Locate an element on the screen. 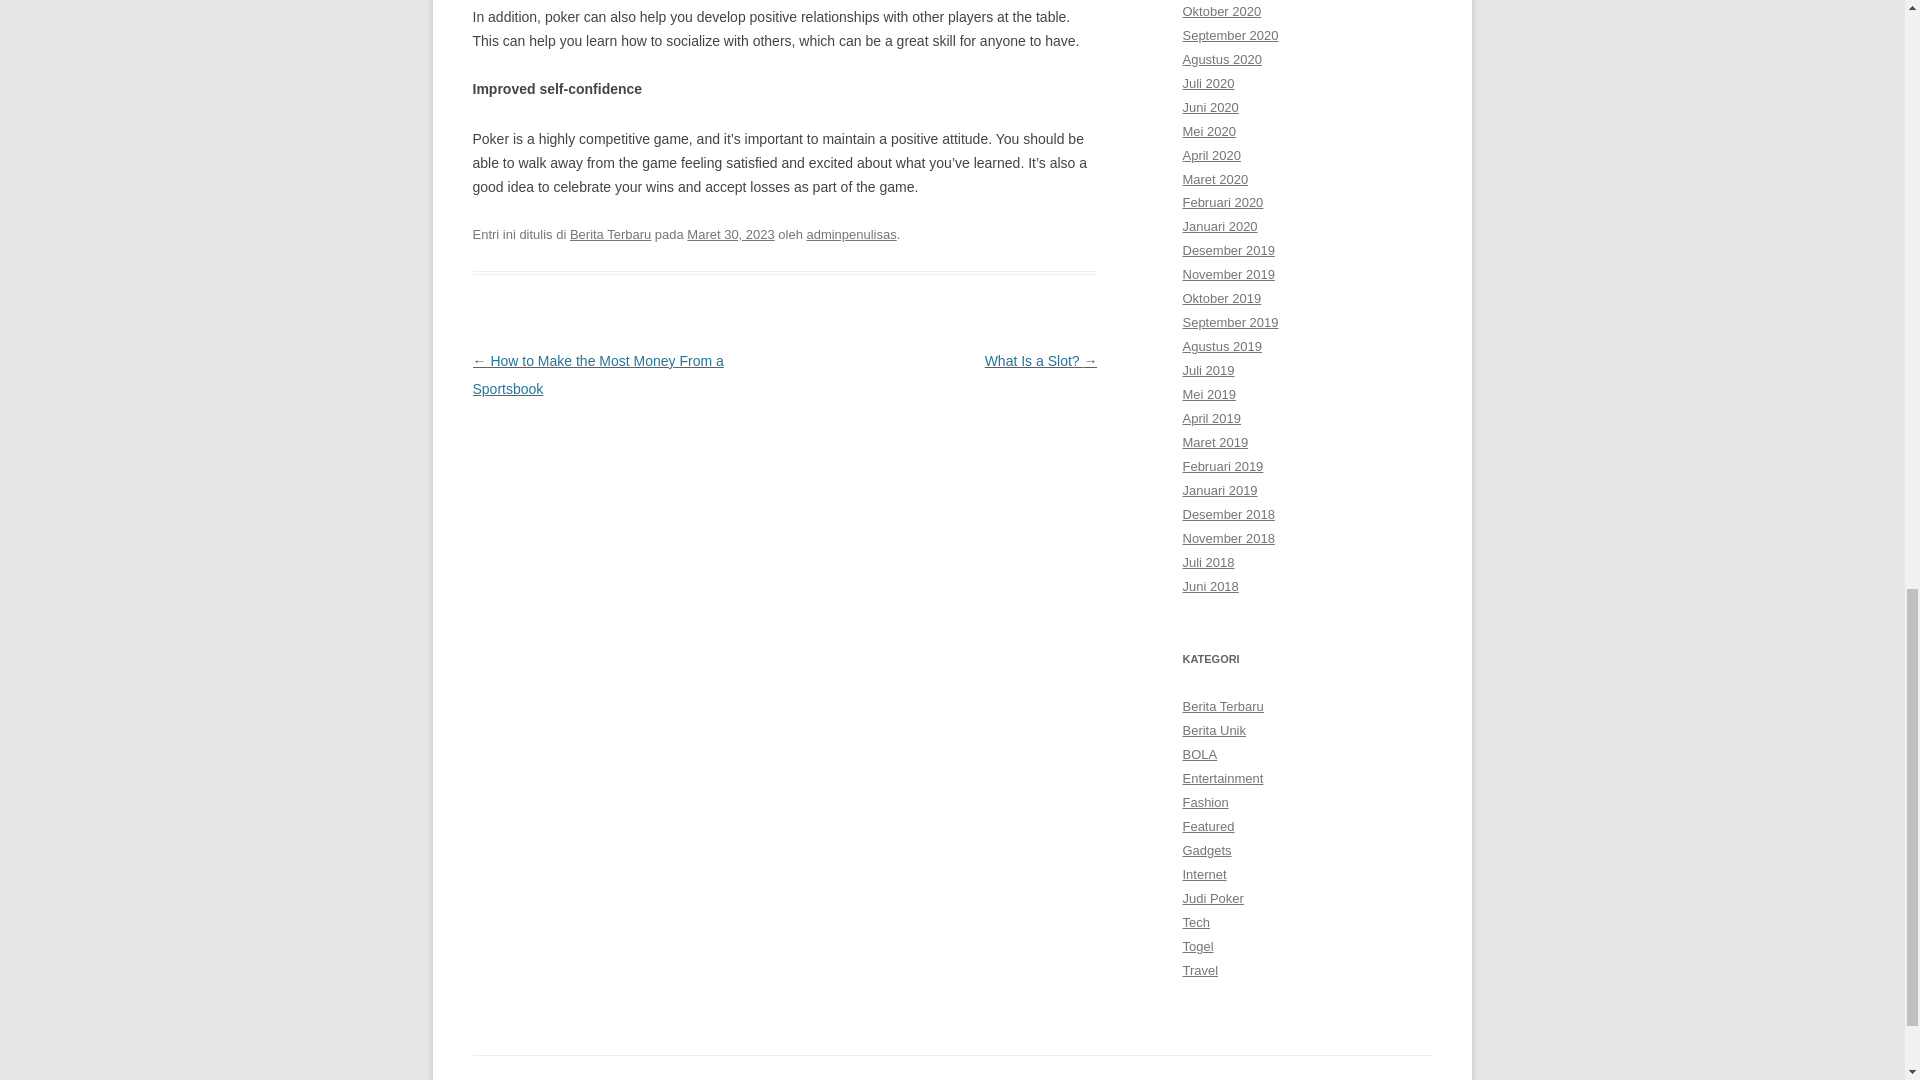 Image resolution: width=1920 pixels, height=1080 pixels. Lihat semua tulisan oleh adminpenulisas is located at coordinates (851, 234).